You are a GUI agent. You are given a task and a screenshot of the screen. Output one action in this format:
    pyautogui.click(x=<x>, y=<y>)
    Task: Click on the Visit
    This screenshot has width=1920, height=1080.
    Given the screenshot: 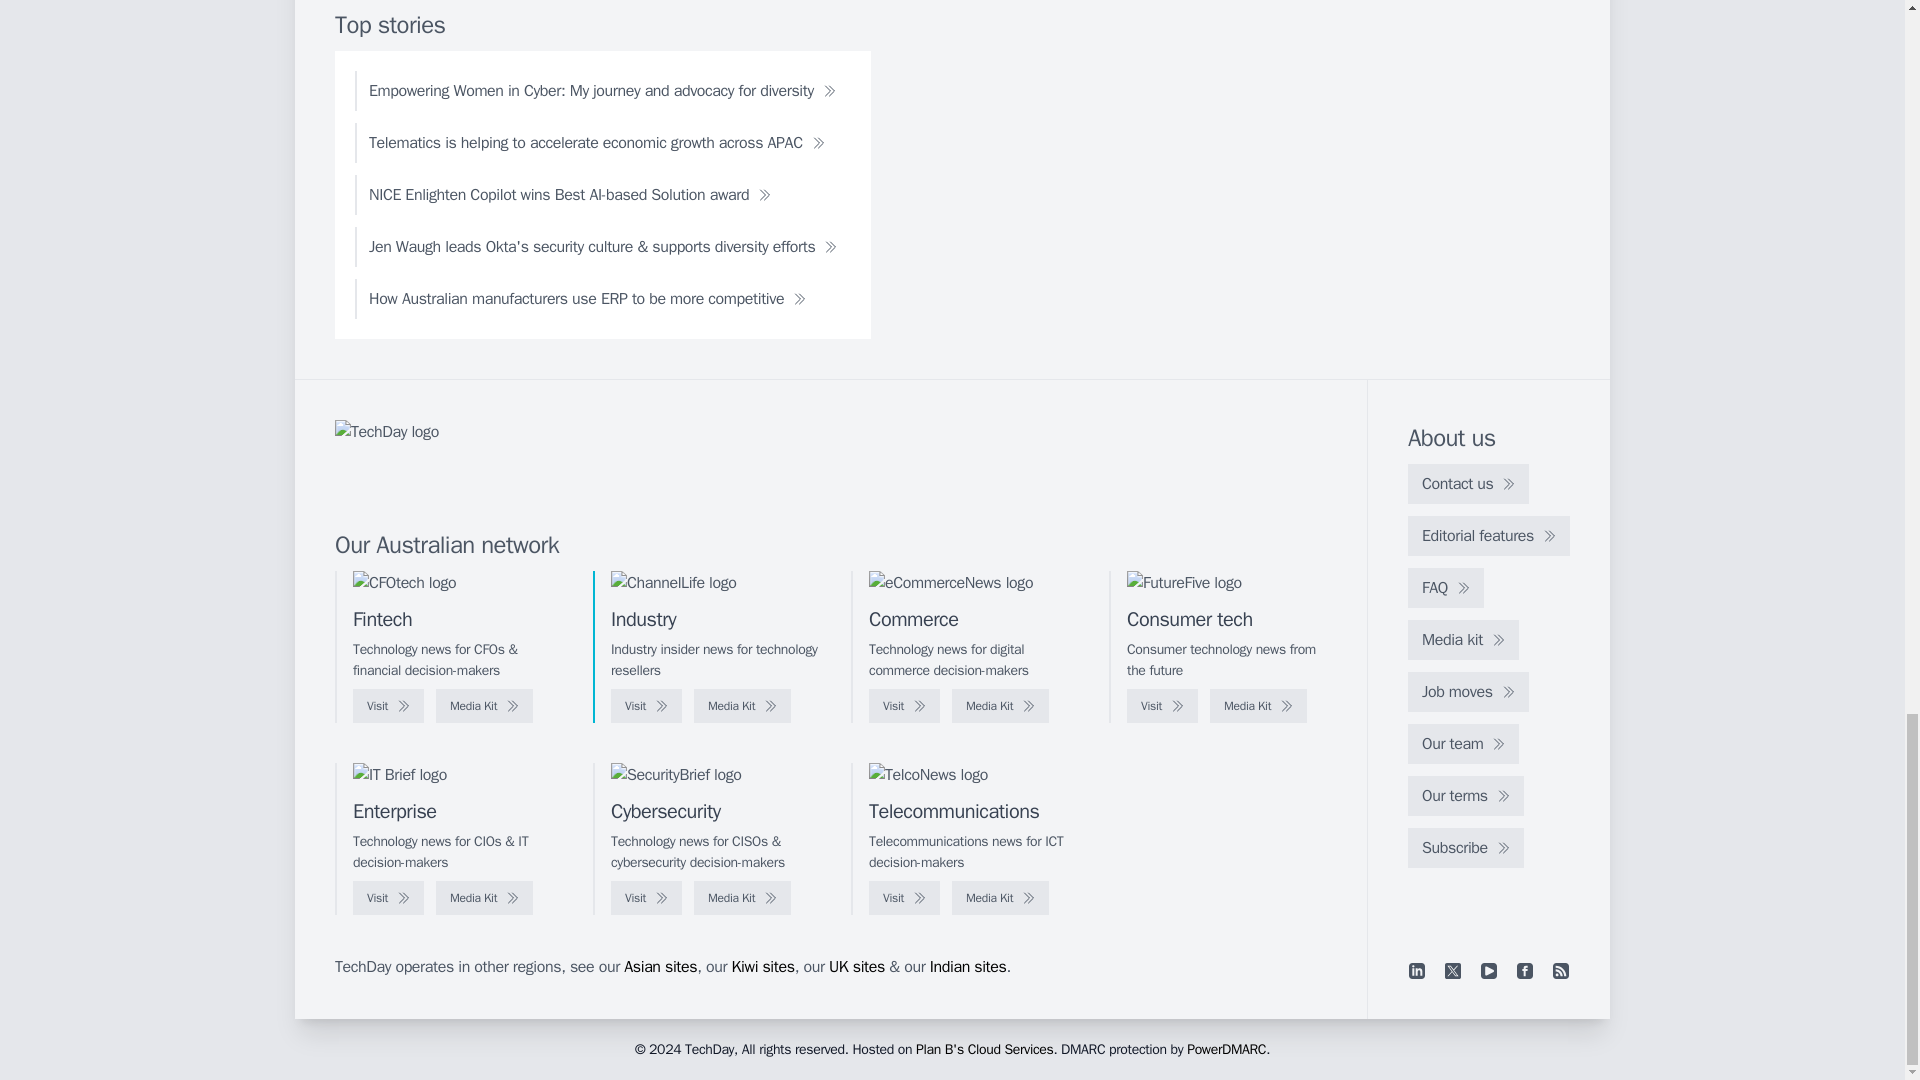 What is the action you would take?
    pyautogui.click(x=1162, y=706)
    